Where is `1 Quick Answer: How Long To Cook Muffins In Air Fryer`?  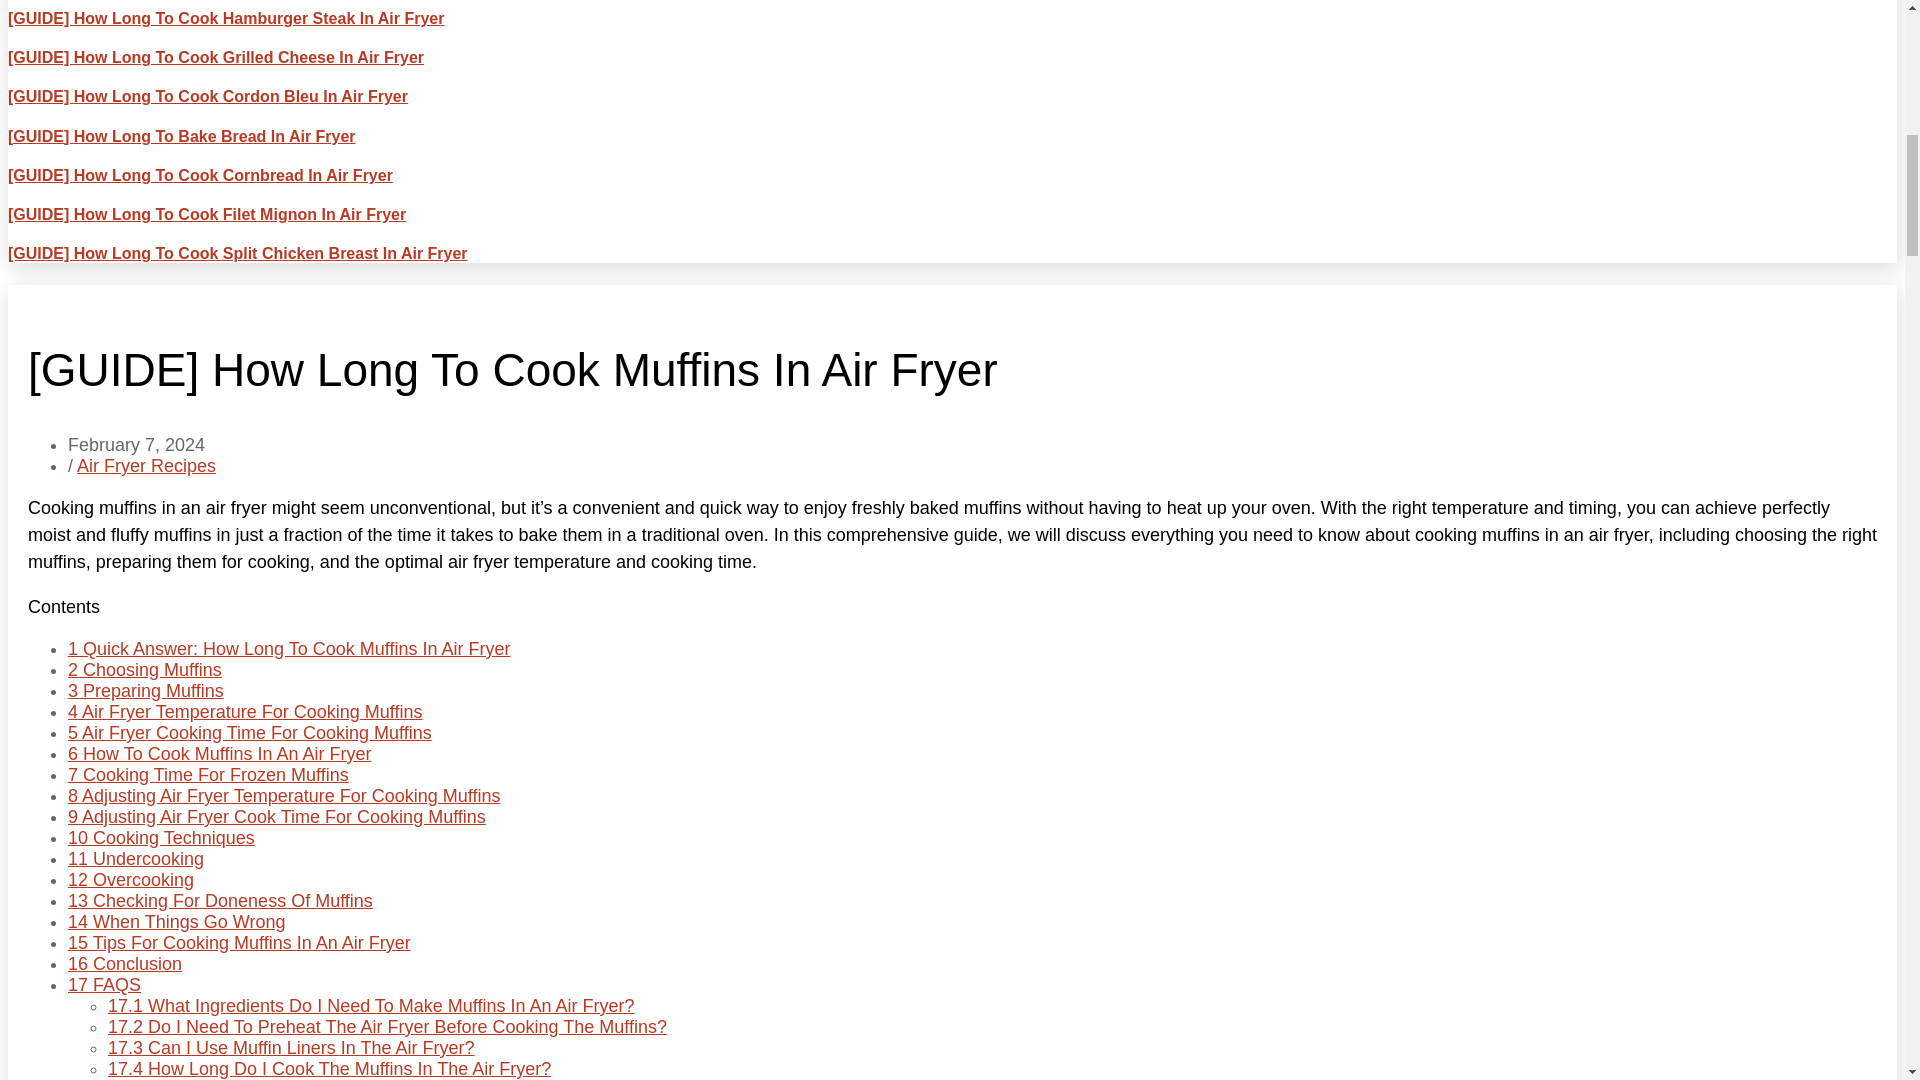 1 Quick Answer: How Long To Cook Muffins In Air Fryer is located at coordinates (288, 648).